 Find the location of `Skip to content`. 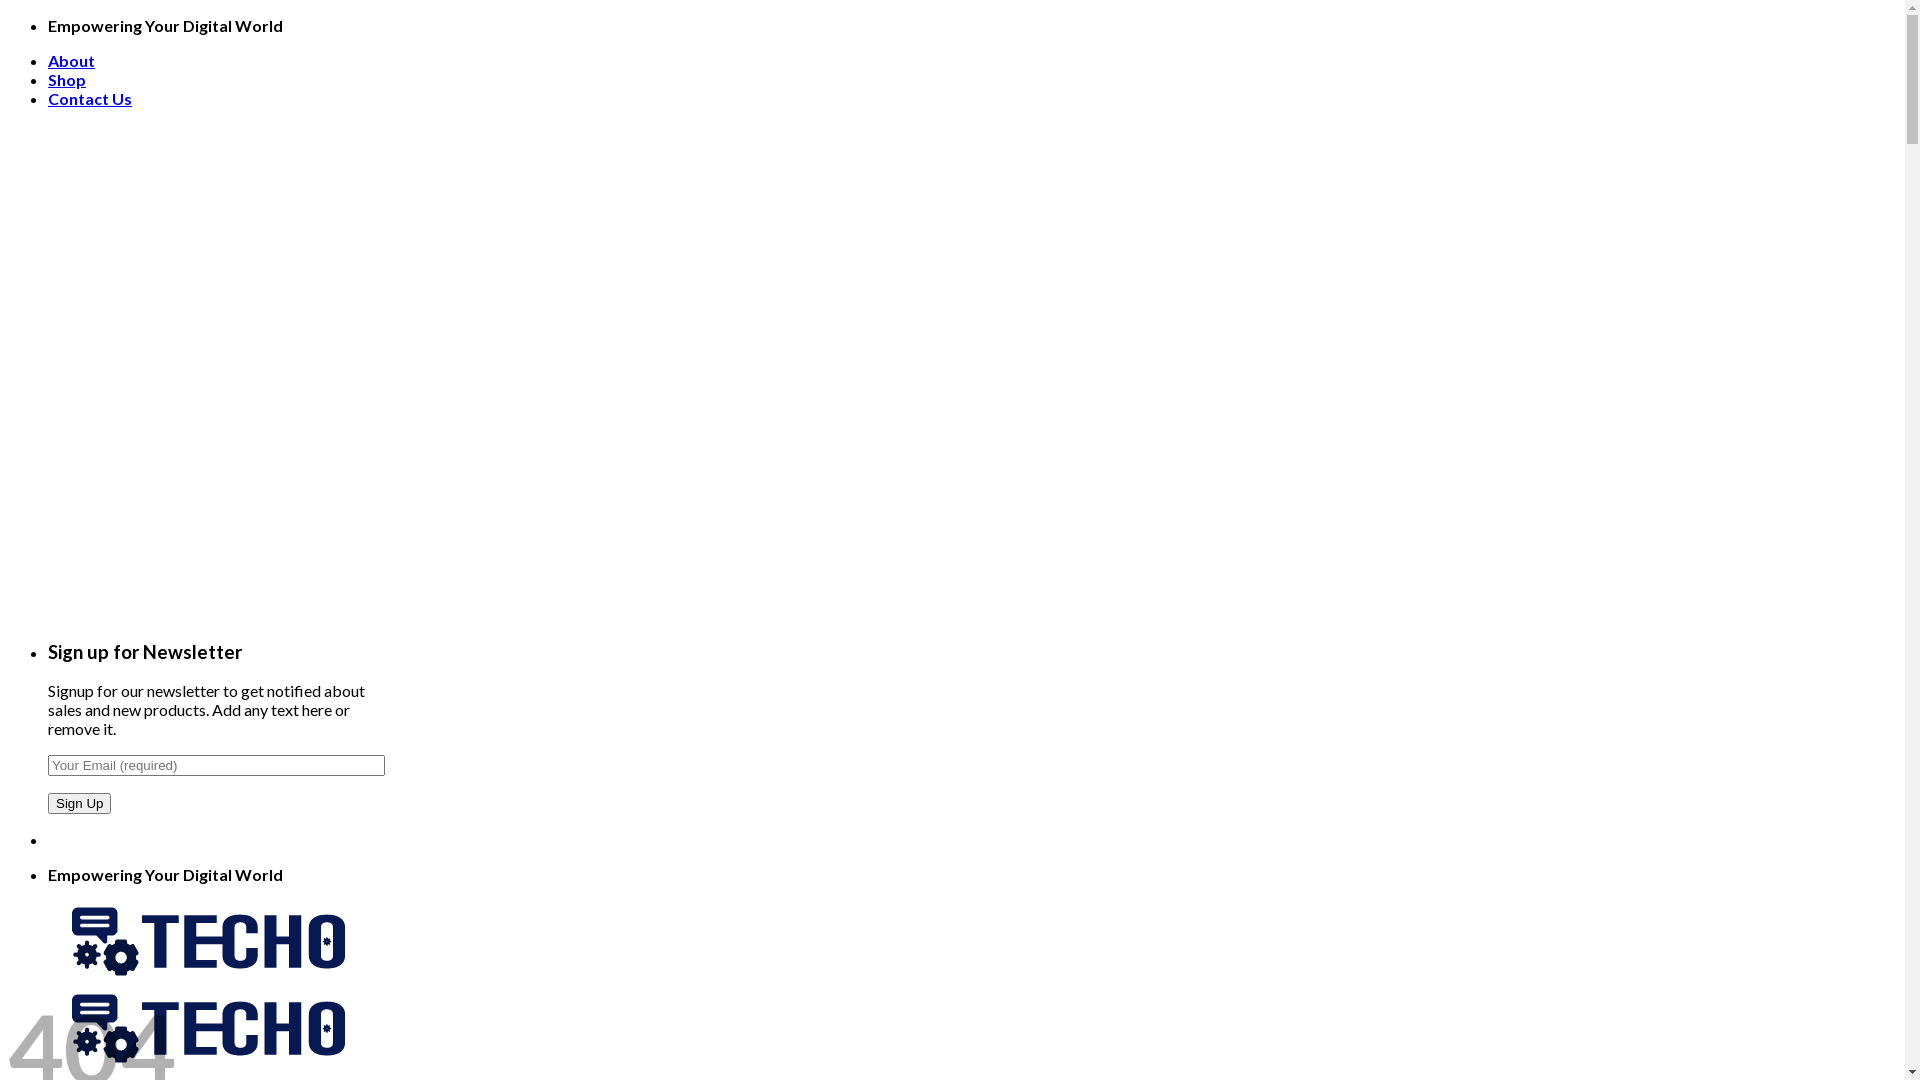

Skip to content is located at coordinates (8, 16).